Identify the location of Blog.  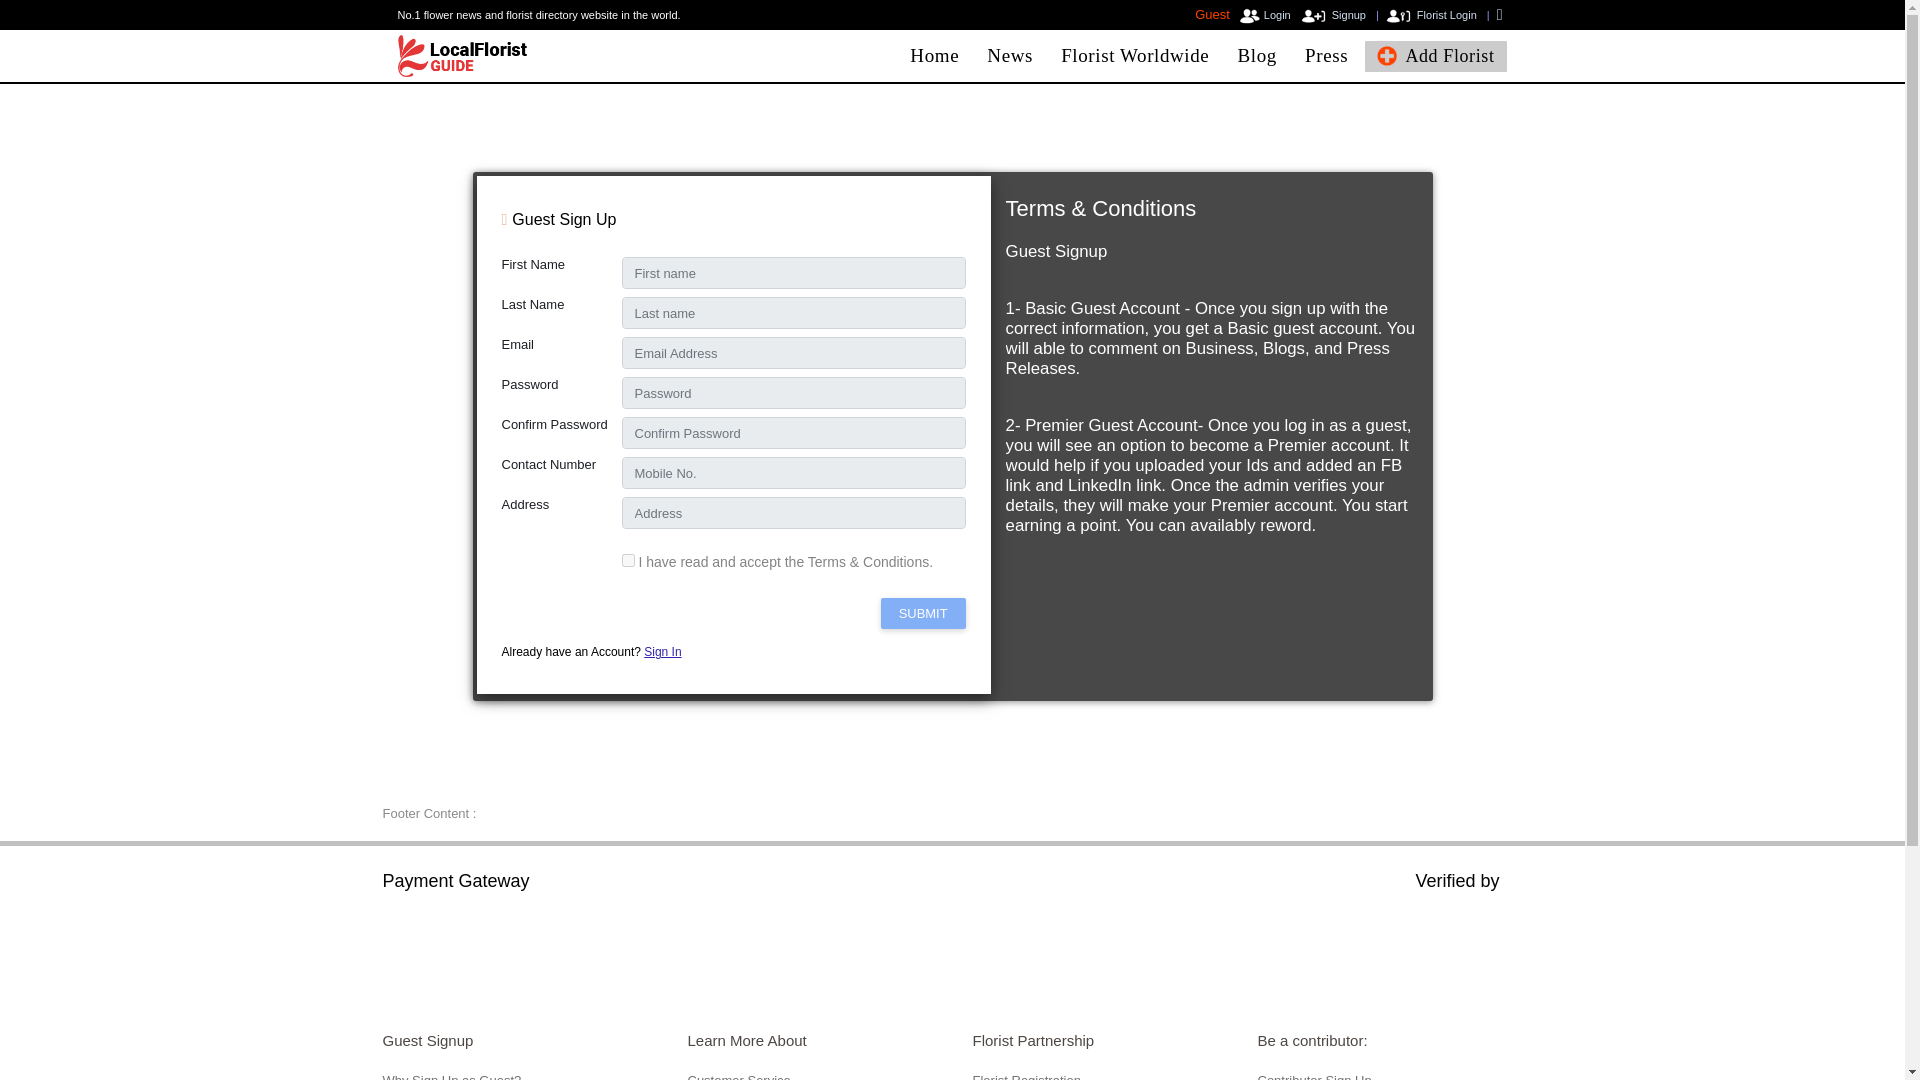
(1257, 55).